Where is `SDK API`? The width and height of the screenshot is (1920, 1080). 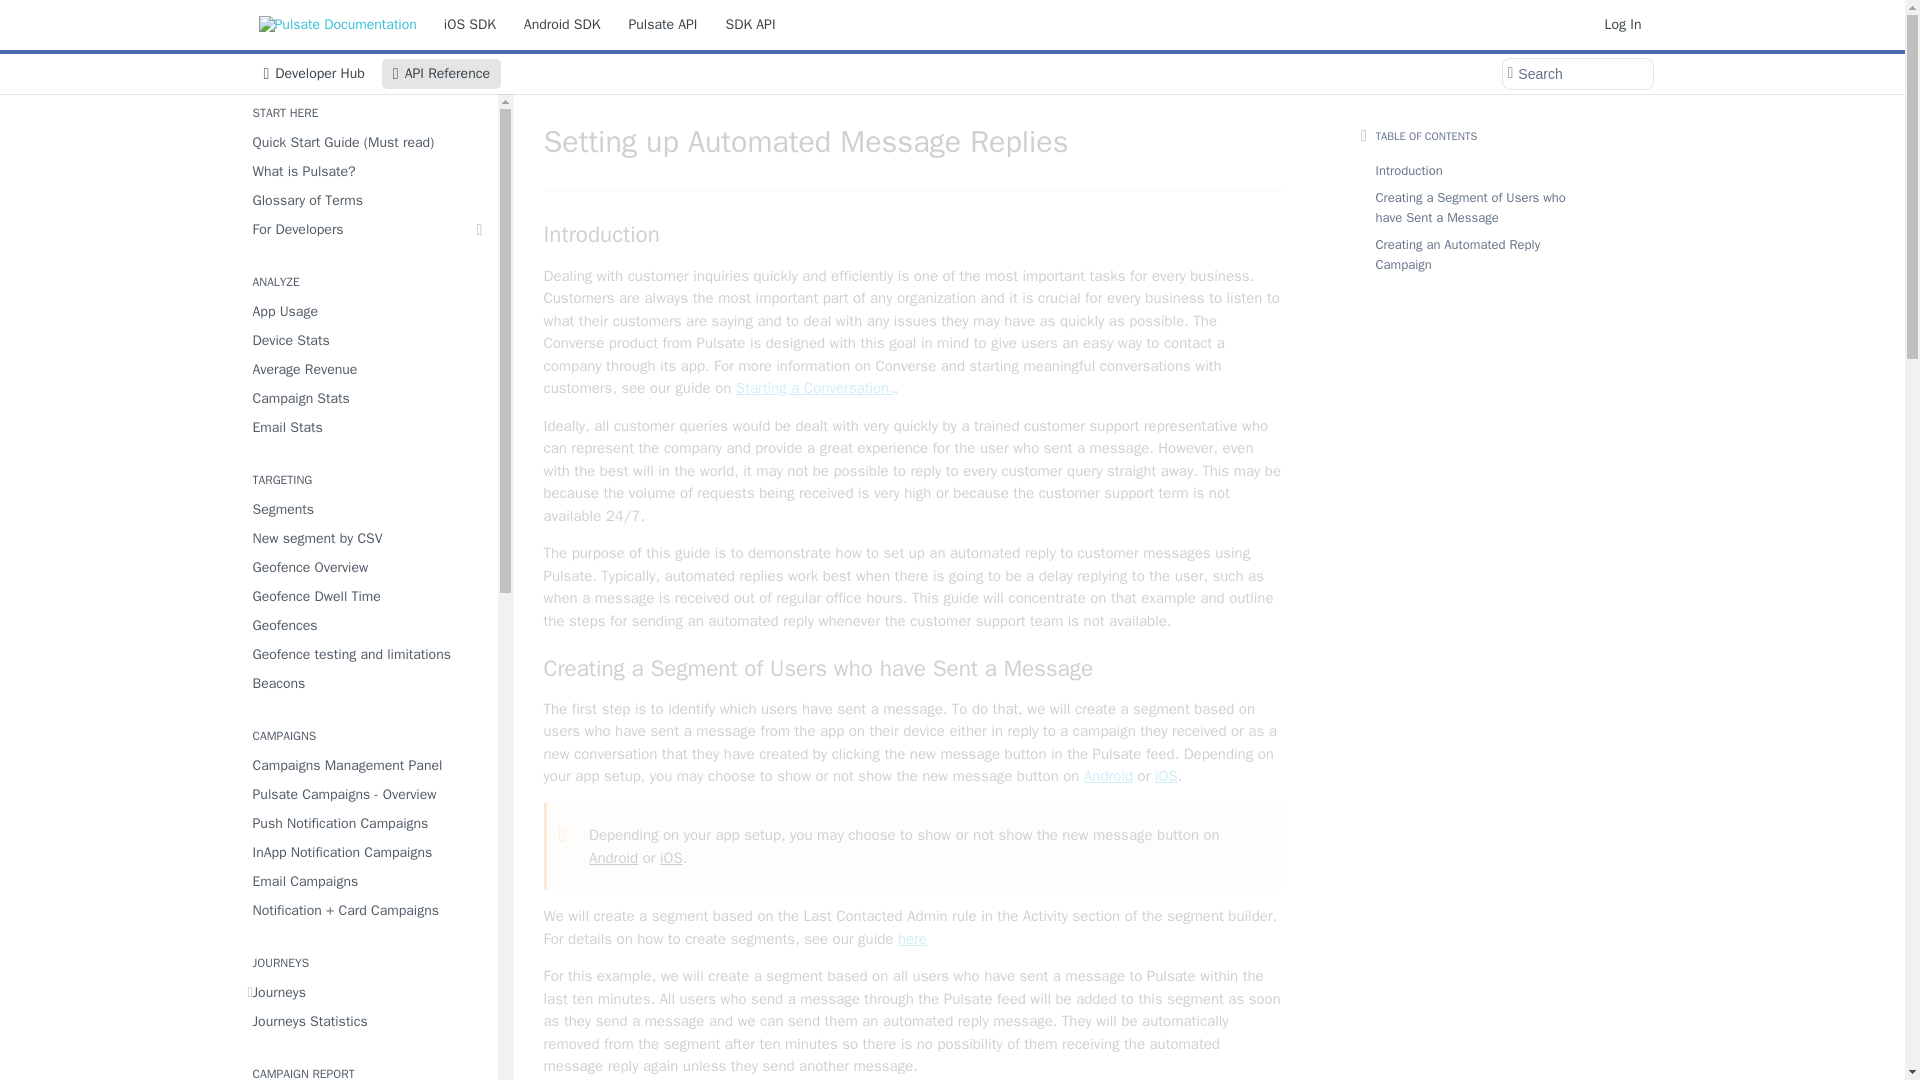
SDK API is located at coordinates (750, 24).